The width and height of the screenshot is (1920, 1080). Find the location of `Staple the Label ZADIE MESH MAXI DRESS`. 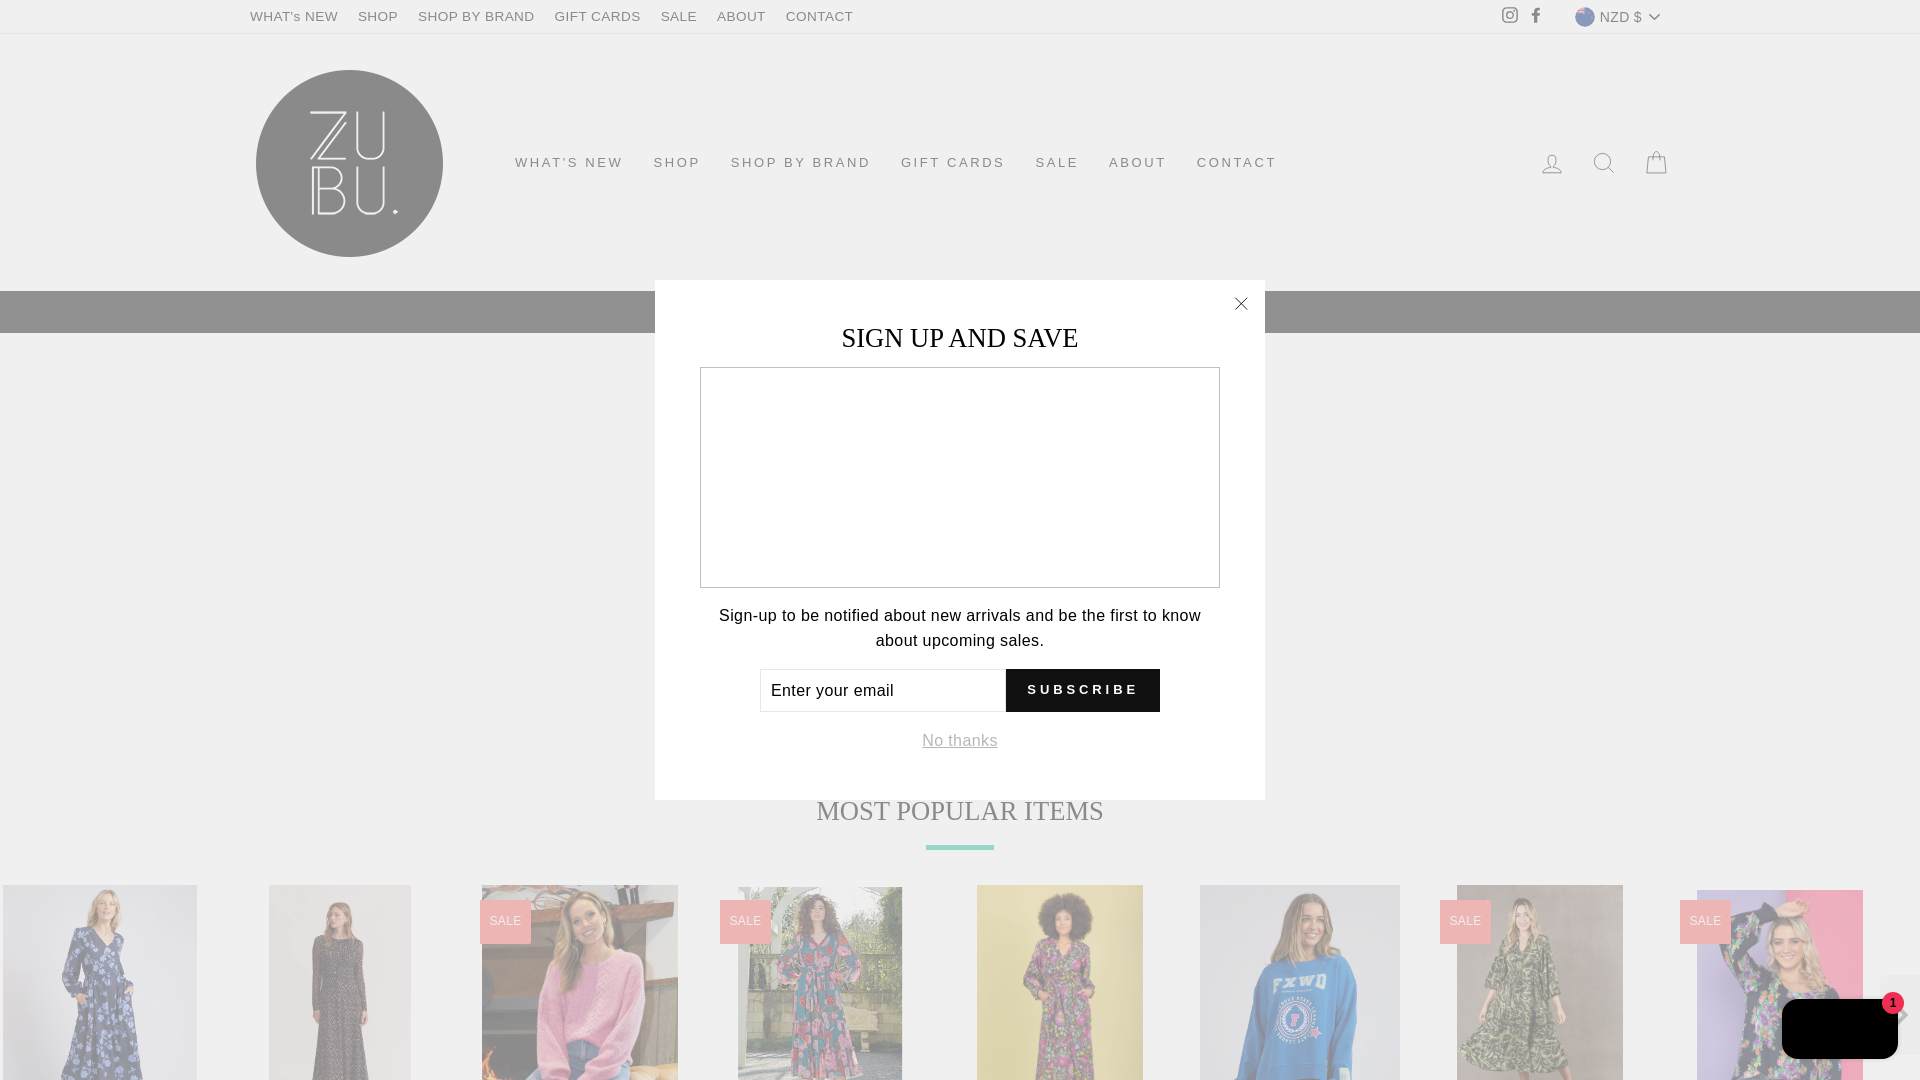

Staple the Label ZADIE MESH MAXI DRESS is located at coordinates (340, 982).